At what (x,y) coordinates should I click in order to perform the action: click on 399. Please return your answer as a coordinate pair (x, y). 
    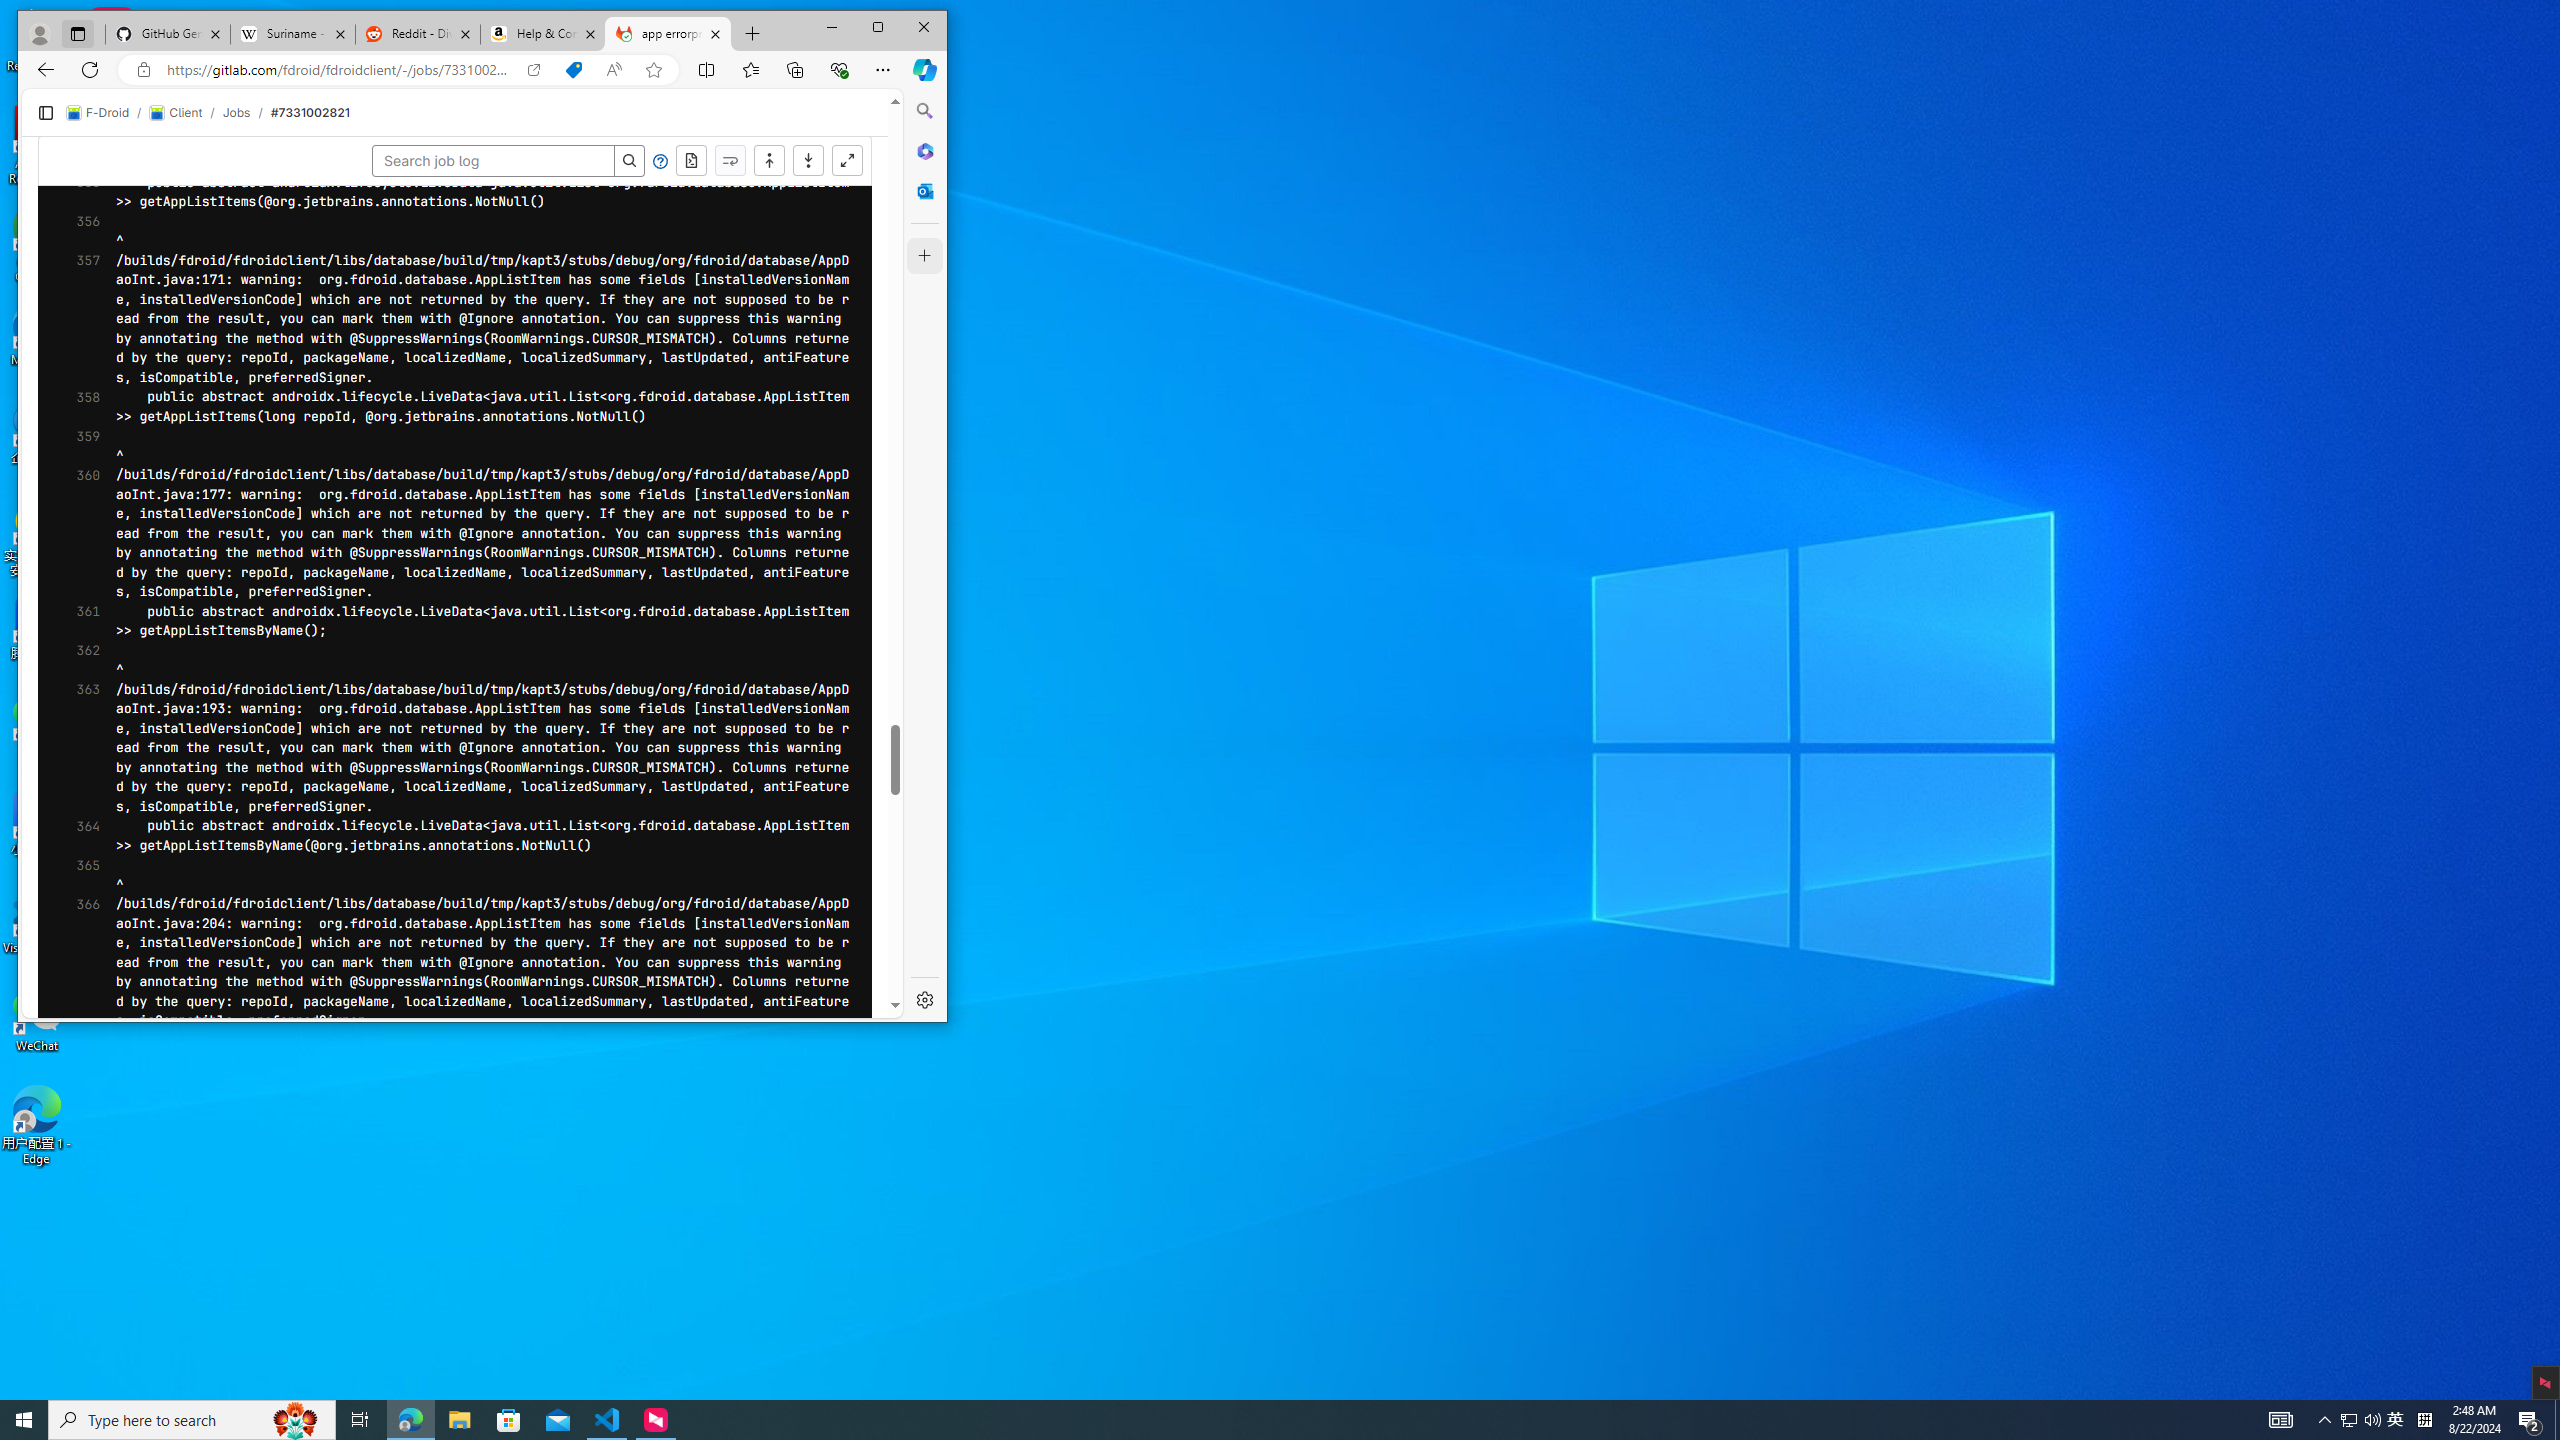
    Looking at the image, I should click on (2396, 1420).